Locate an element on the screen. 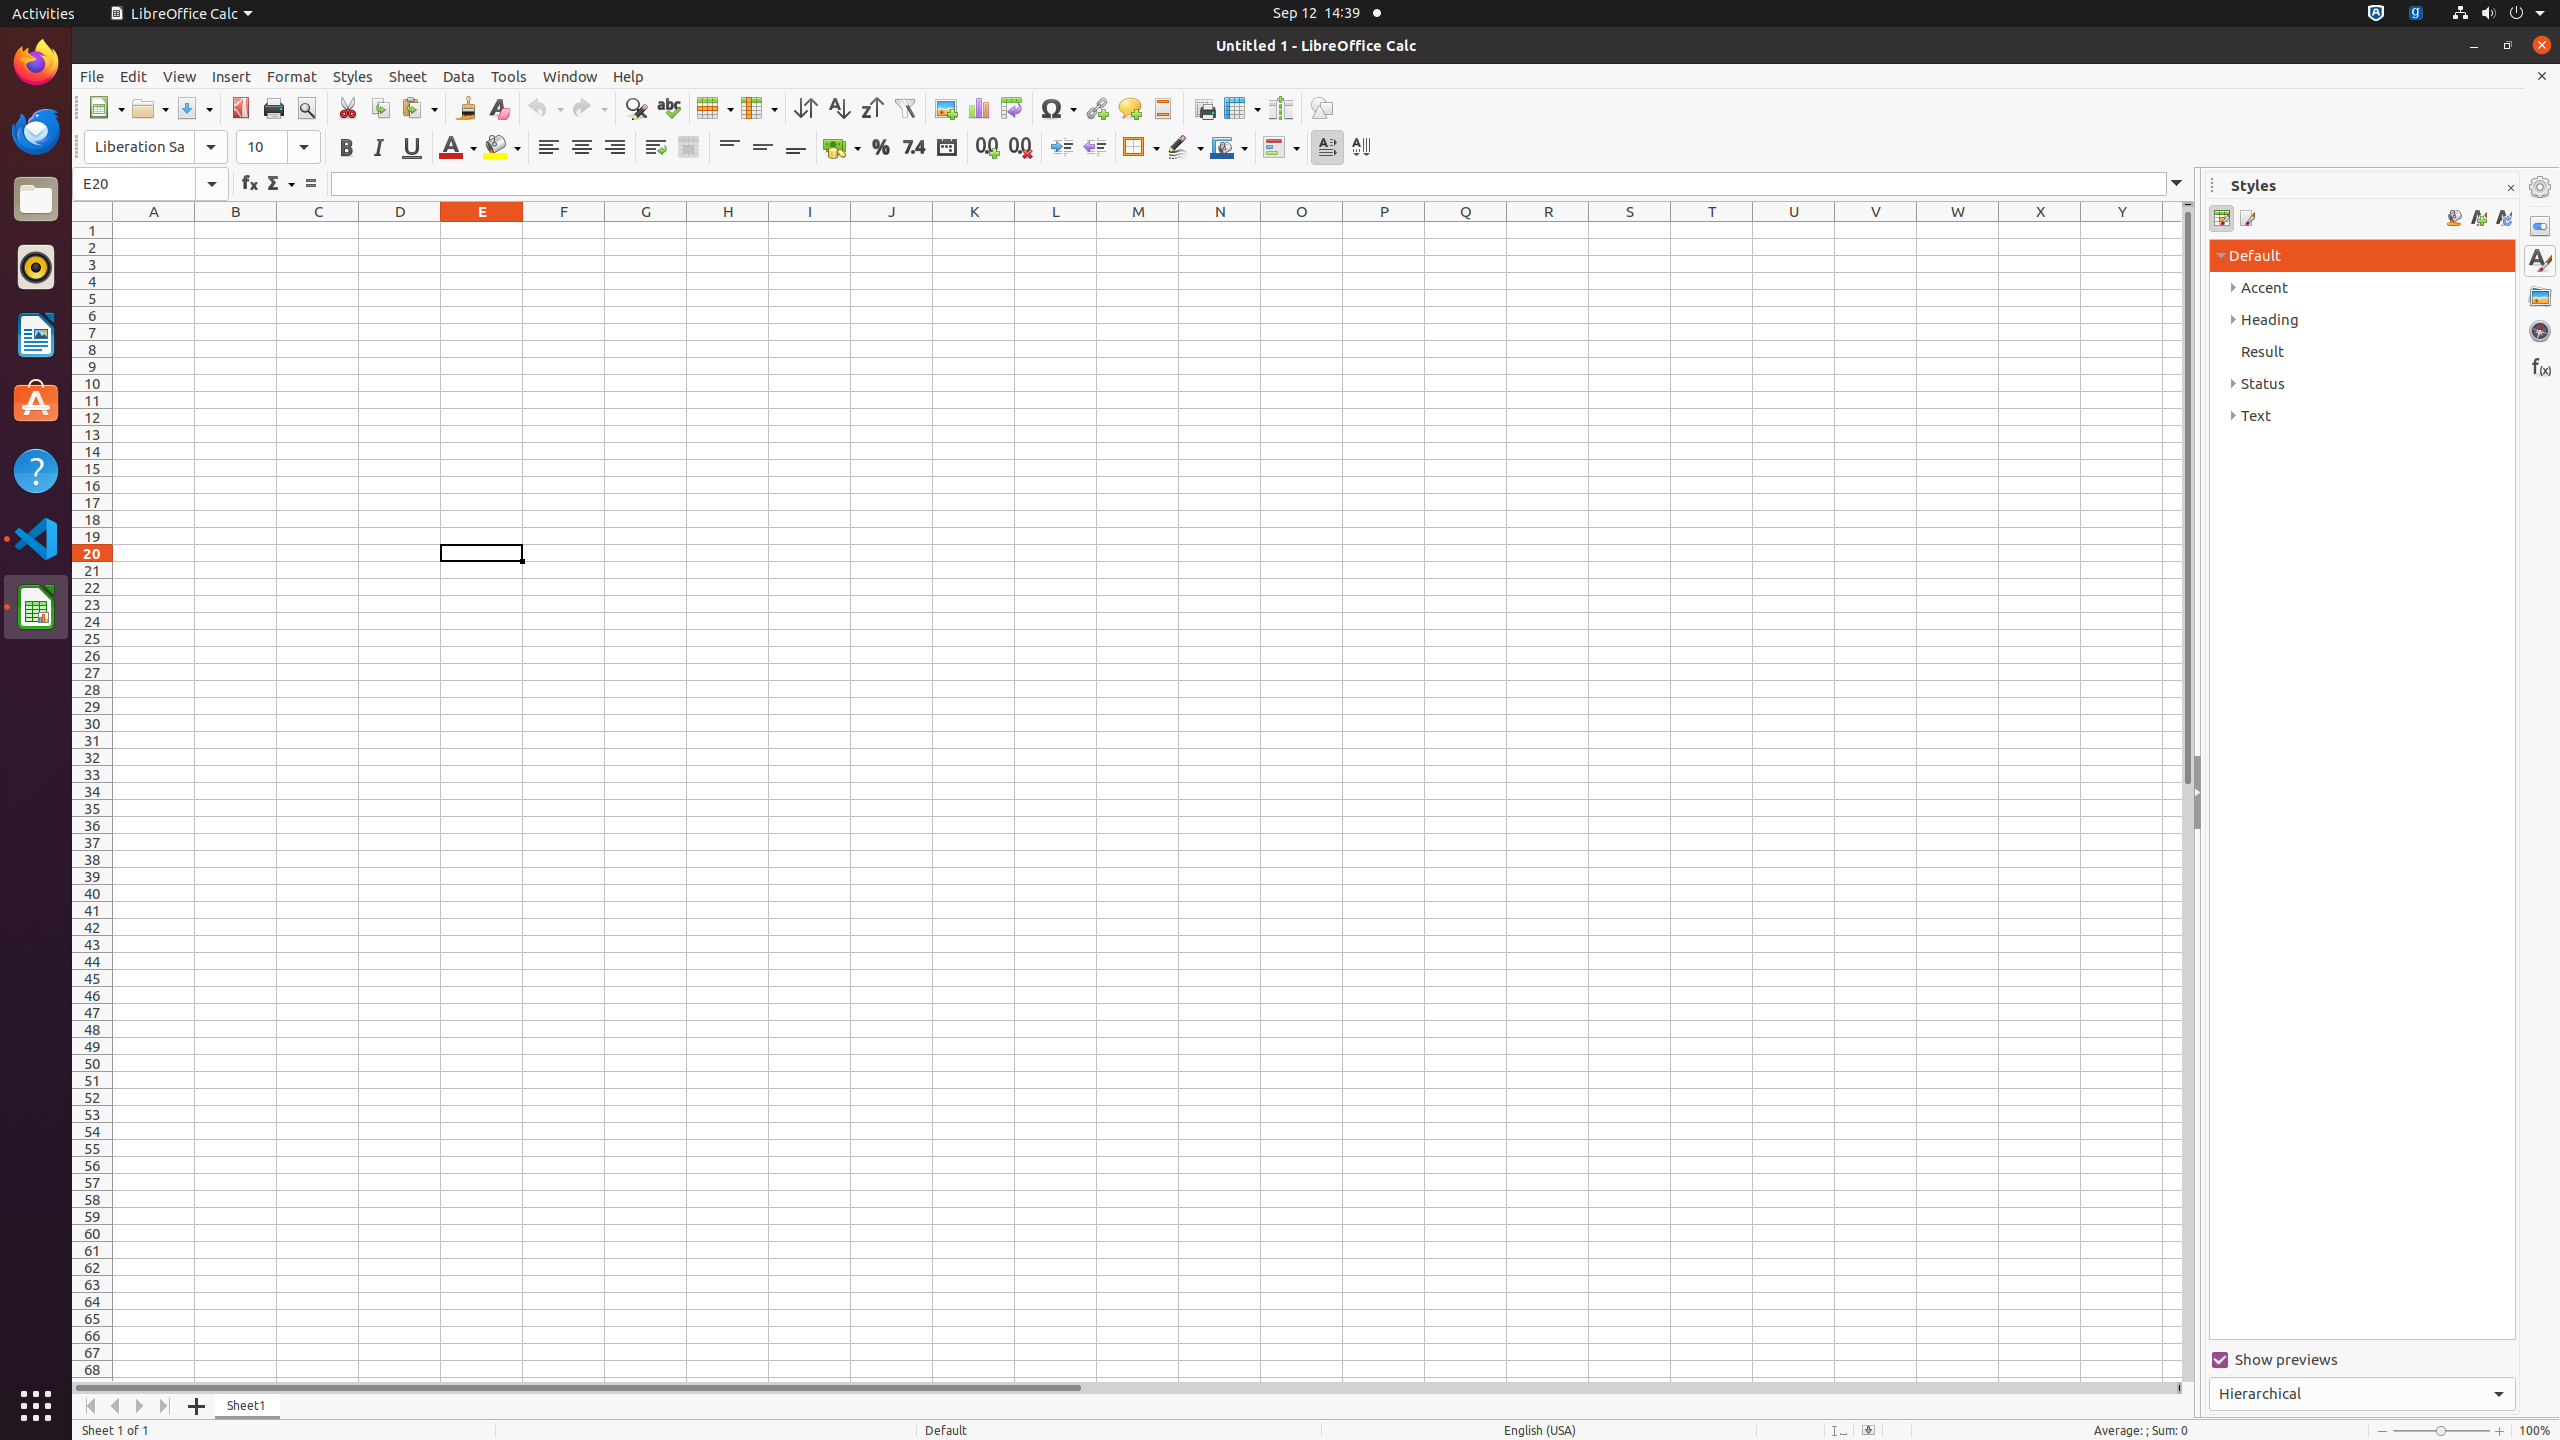 The width and height of the screenshot is (2560, 1440). Freeze Rows and Columns is located at coordinates (1242, 108).